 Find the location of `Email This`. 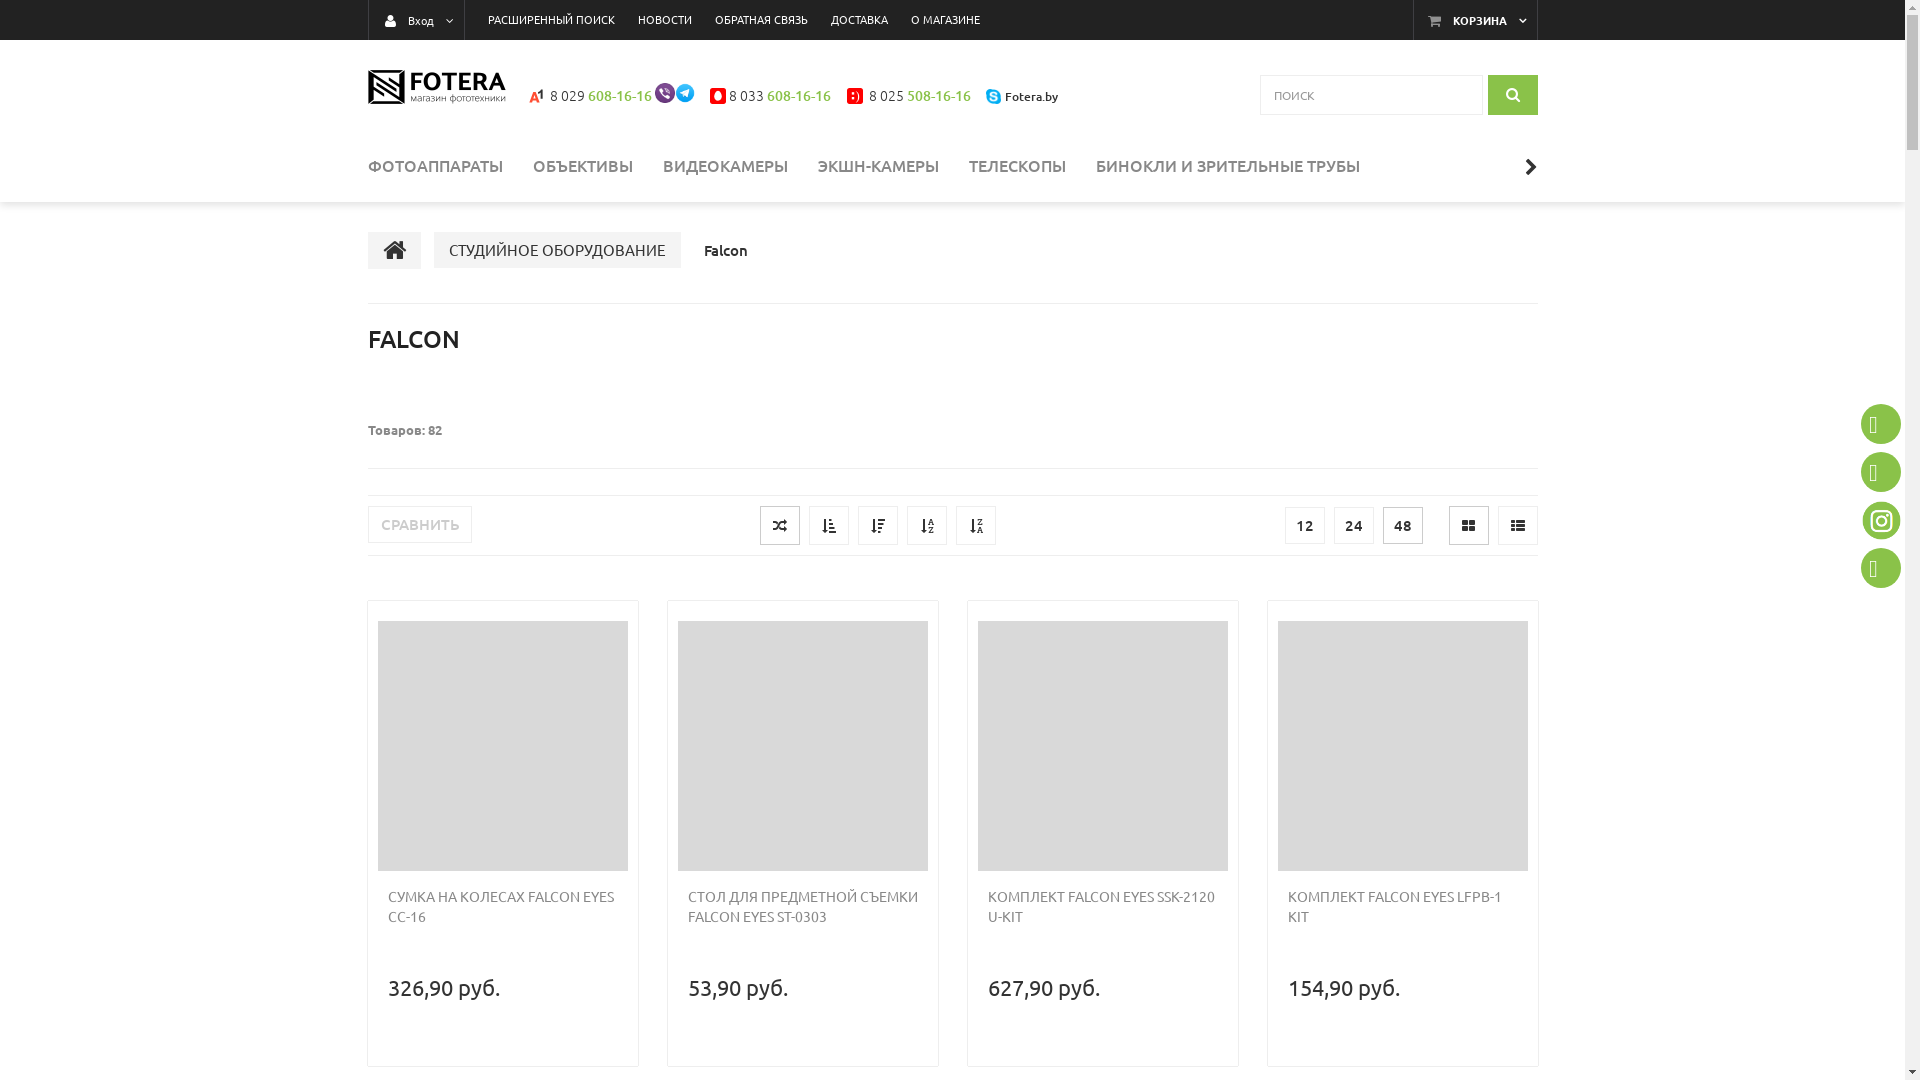

Email This is located at coordinates (1881, 568).